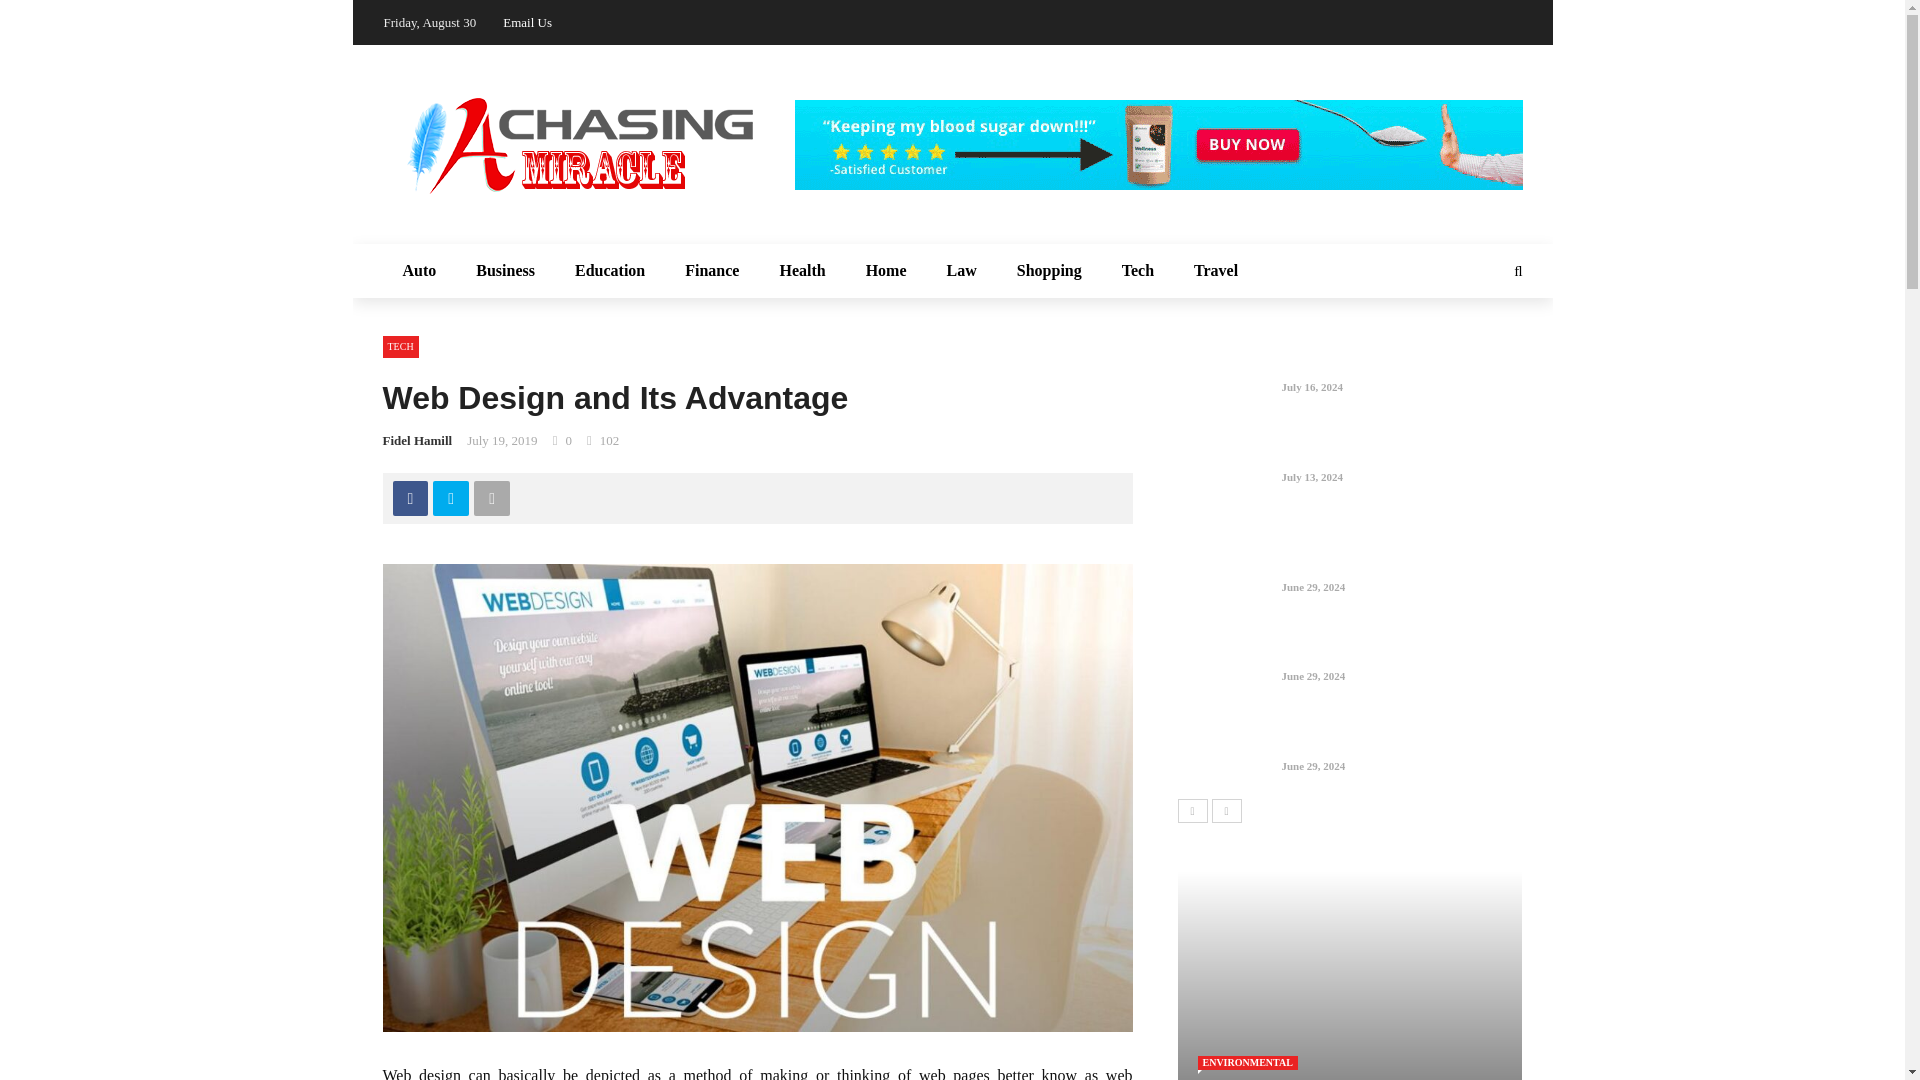 The width and height of the screenshot is (1920, 1080). What do you see at coordinates (1138, 271) in the screenshot?
I see `Tech` at bounding box center [1138, 271].